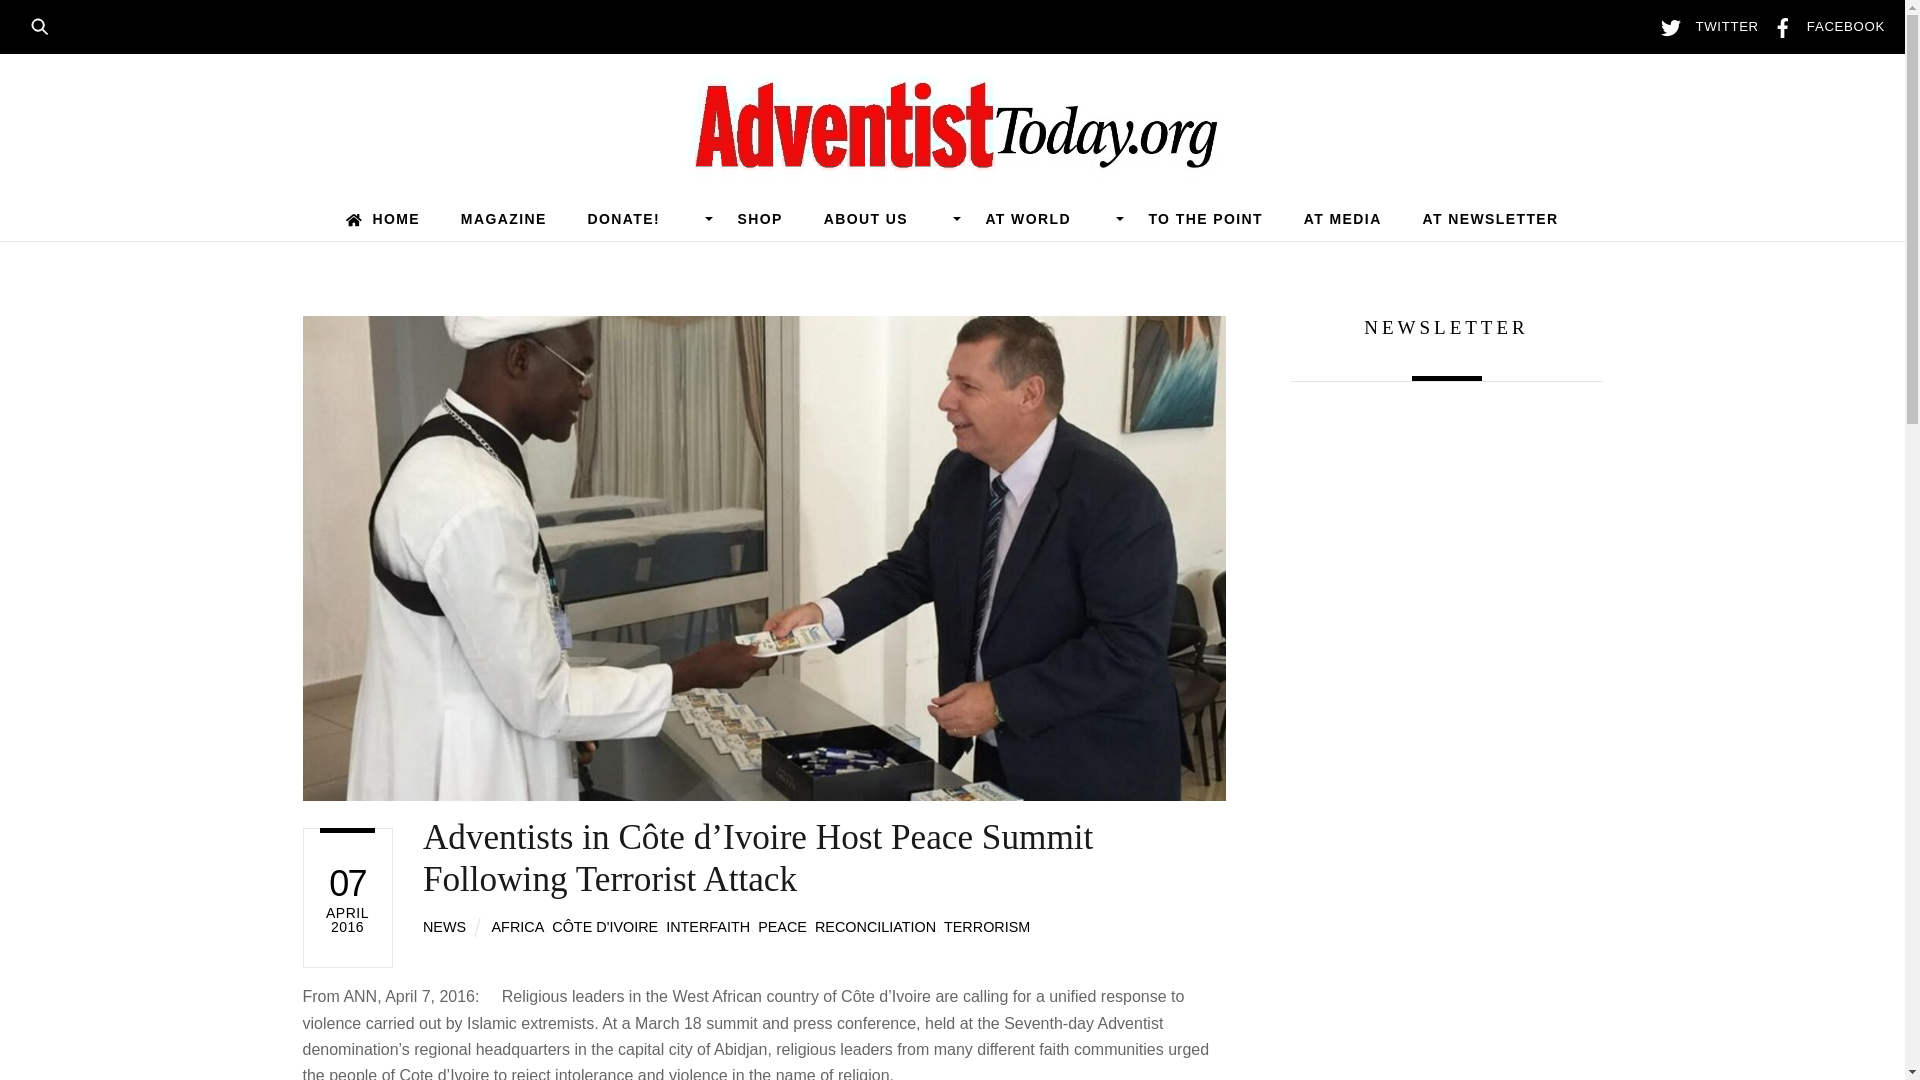 Image resolution: width=1920 pixels, height=1080 pixels. What do you see at coordinates (518, 927) in the screenshot?
I see `AFRICA` at bounding box center [518, 927].